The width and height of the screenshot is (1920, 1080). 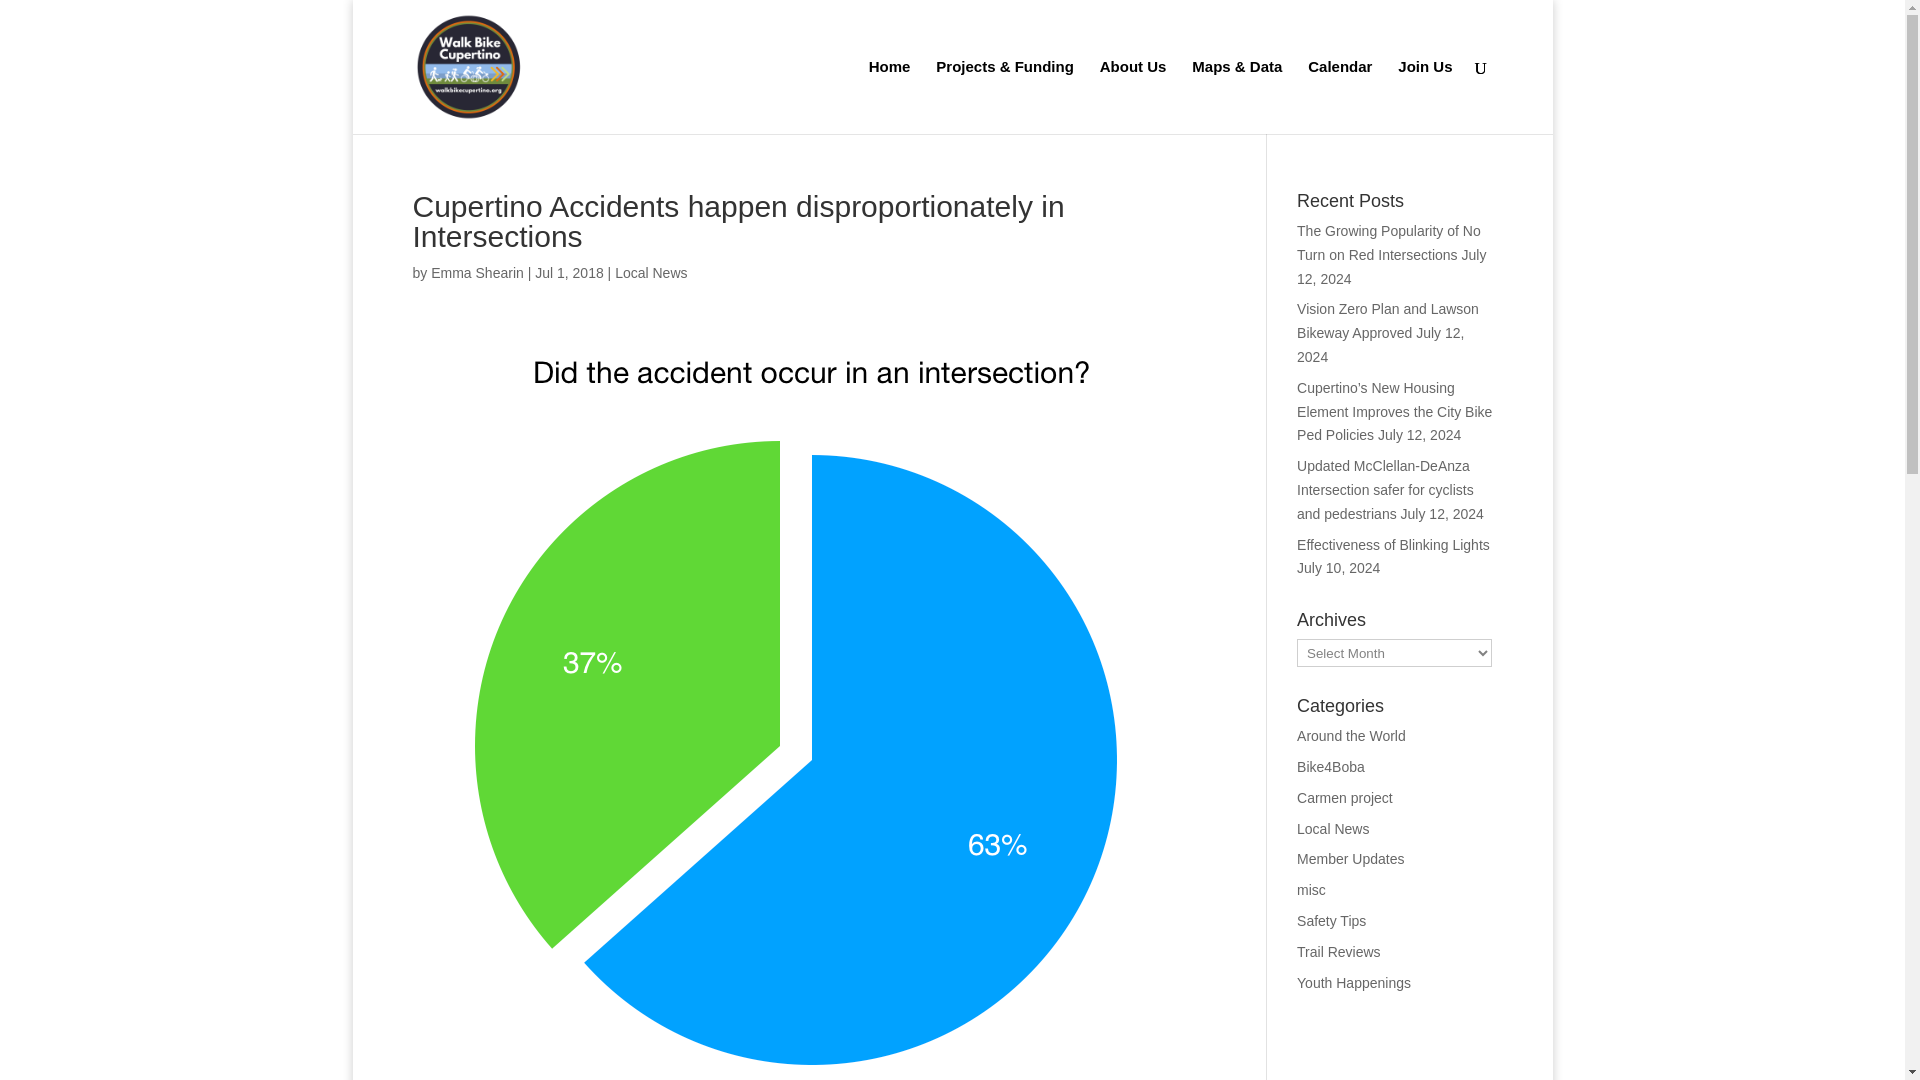 What do you see at coordinates (1134, 96) in the screenshot?
I see `About Us` at bounding box center [1134, 96].